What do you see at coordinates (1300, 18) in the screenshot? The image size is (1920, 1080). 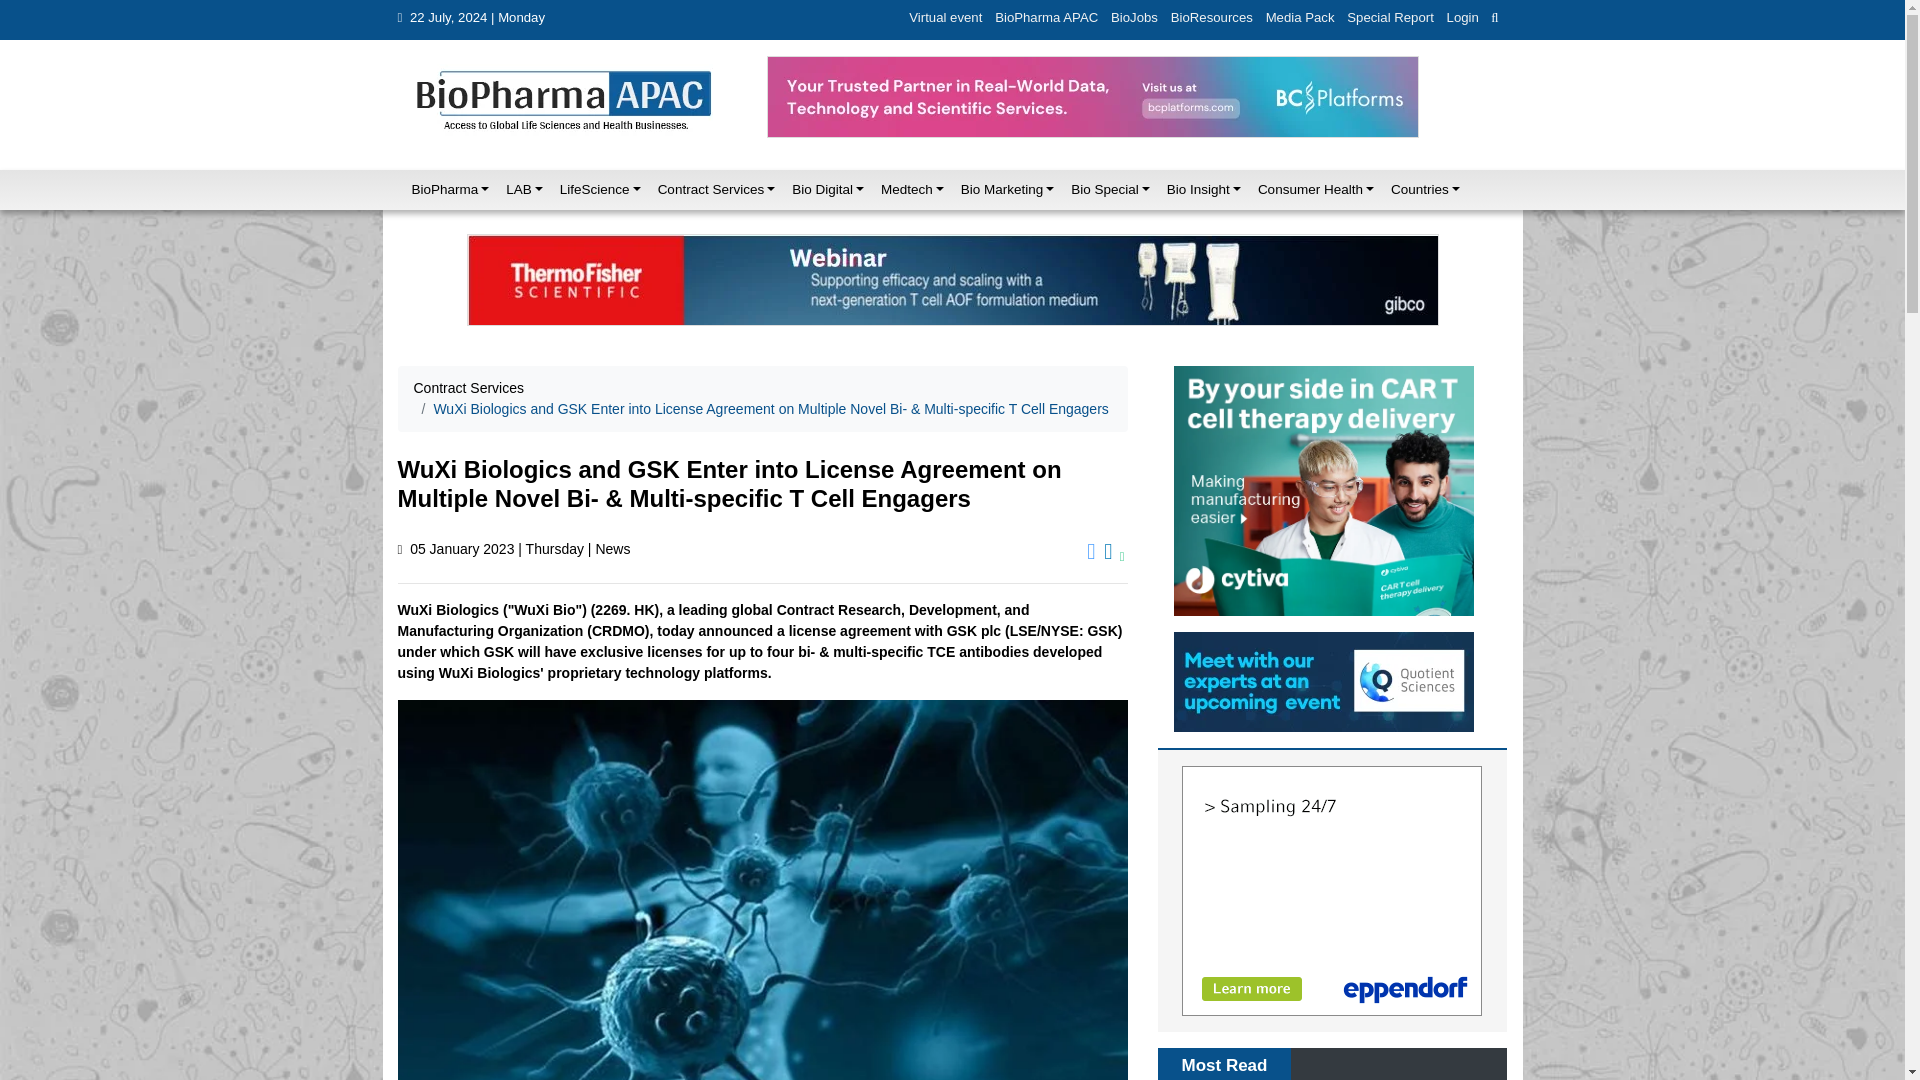 I see `Media Pack` at bounding box center [1300, 18].